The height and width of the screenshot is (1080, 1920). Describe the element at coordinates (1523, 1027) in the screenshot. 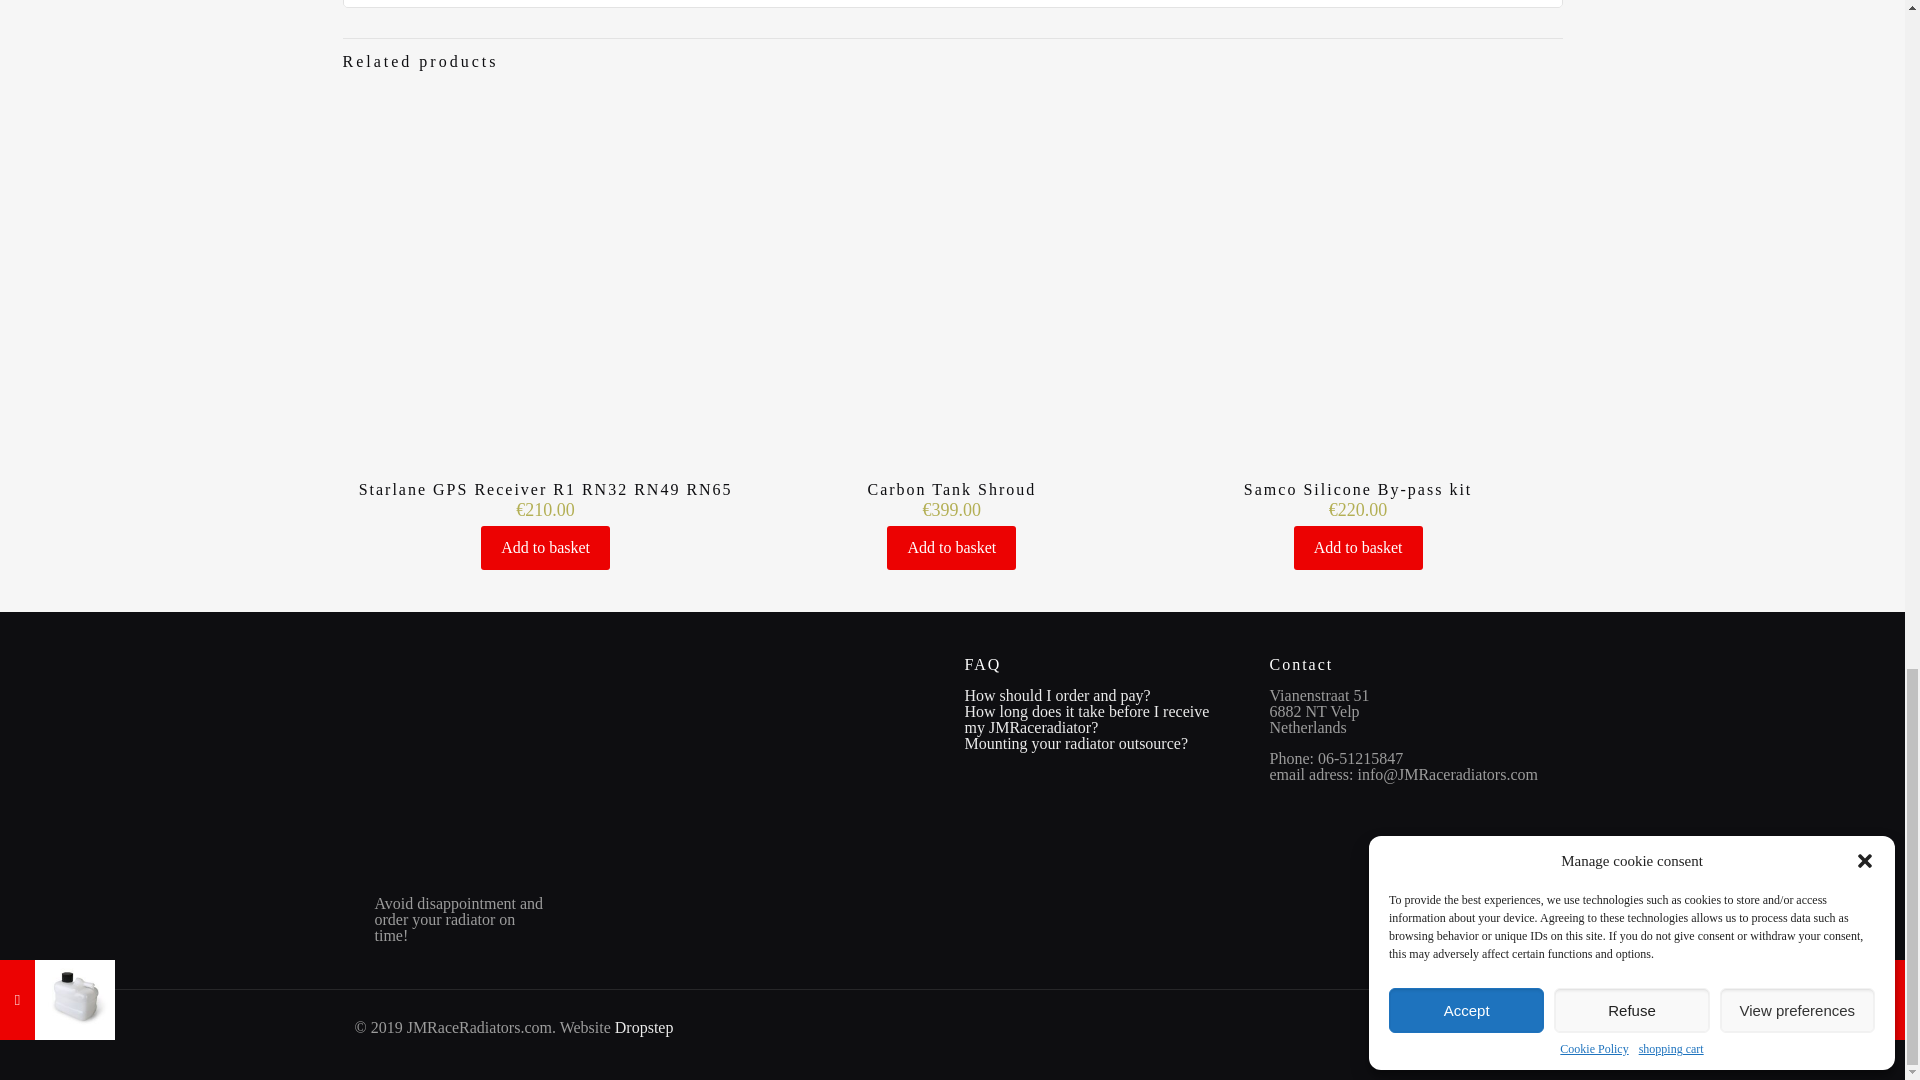

I see `Facebook` at that location.